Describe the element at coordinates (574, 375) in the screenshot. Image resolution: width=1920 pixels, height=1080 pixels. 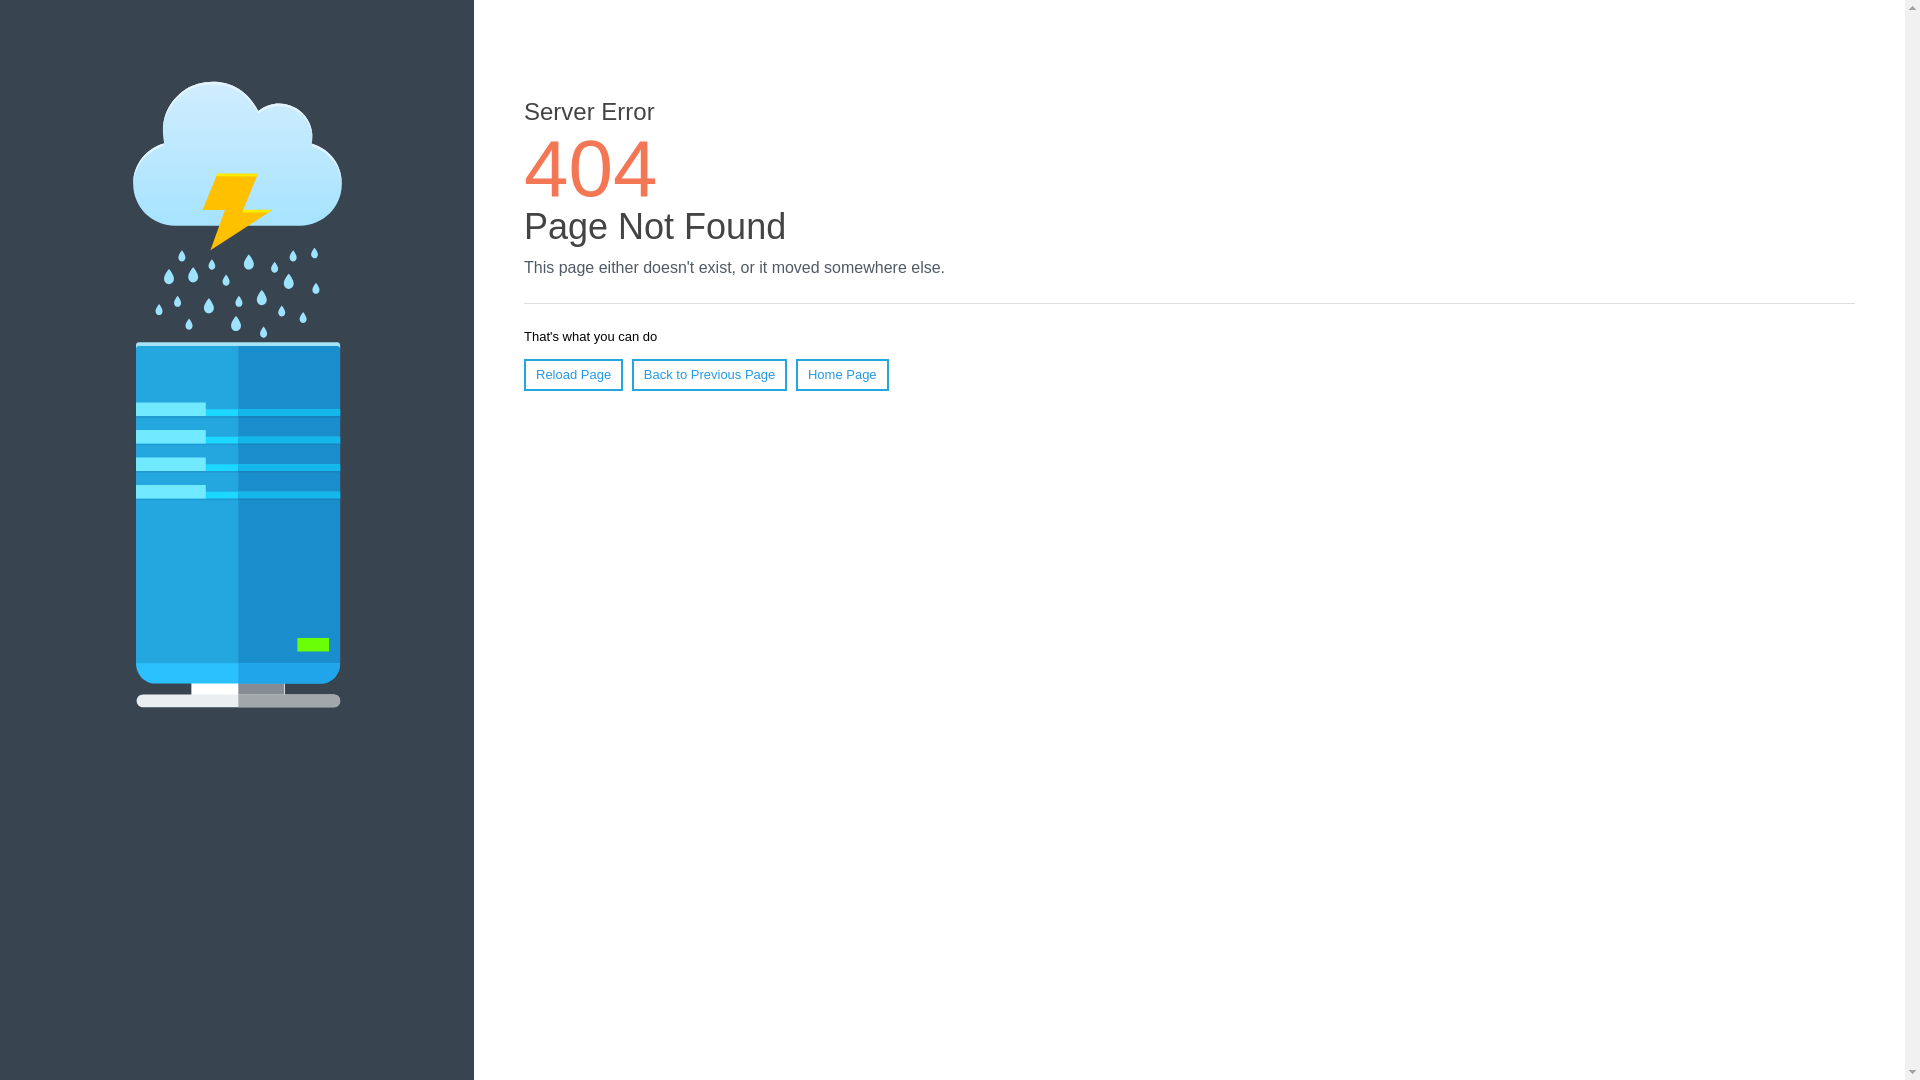
I see `Reload Page` at that location.